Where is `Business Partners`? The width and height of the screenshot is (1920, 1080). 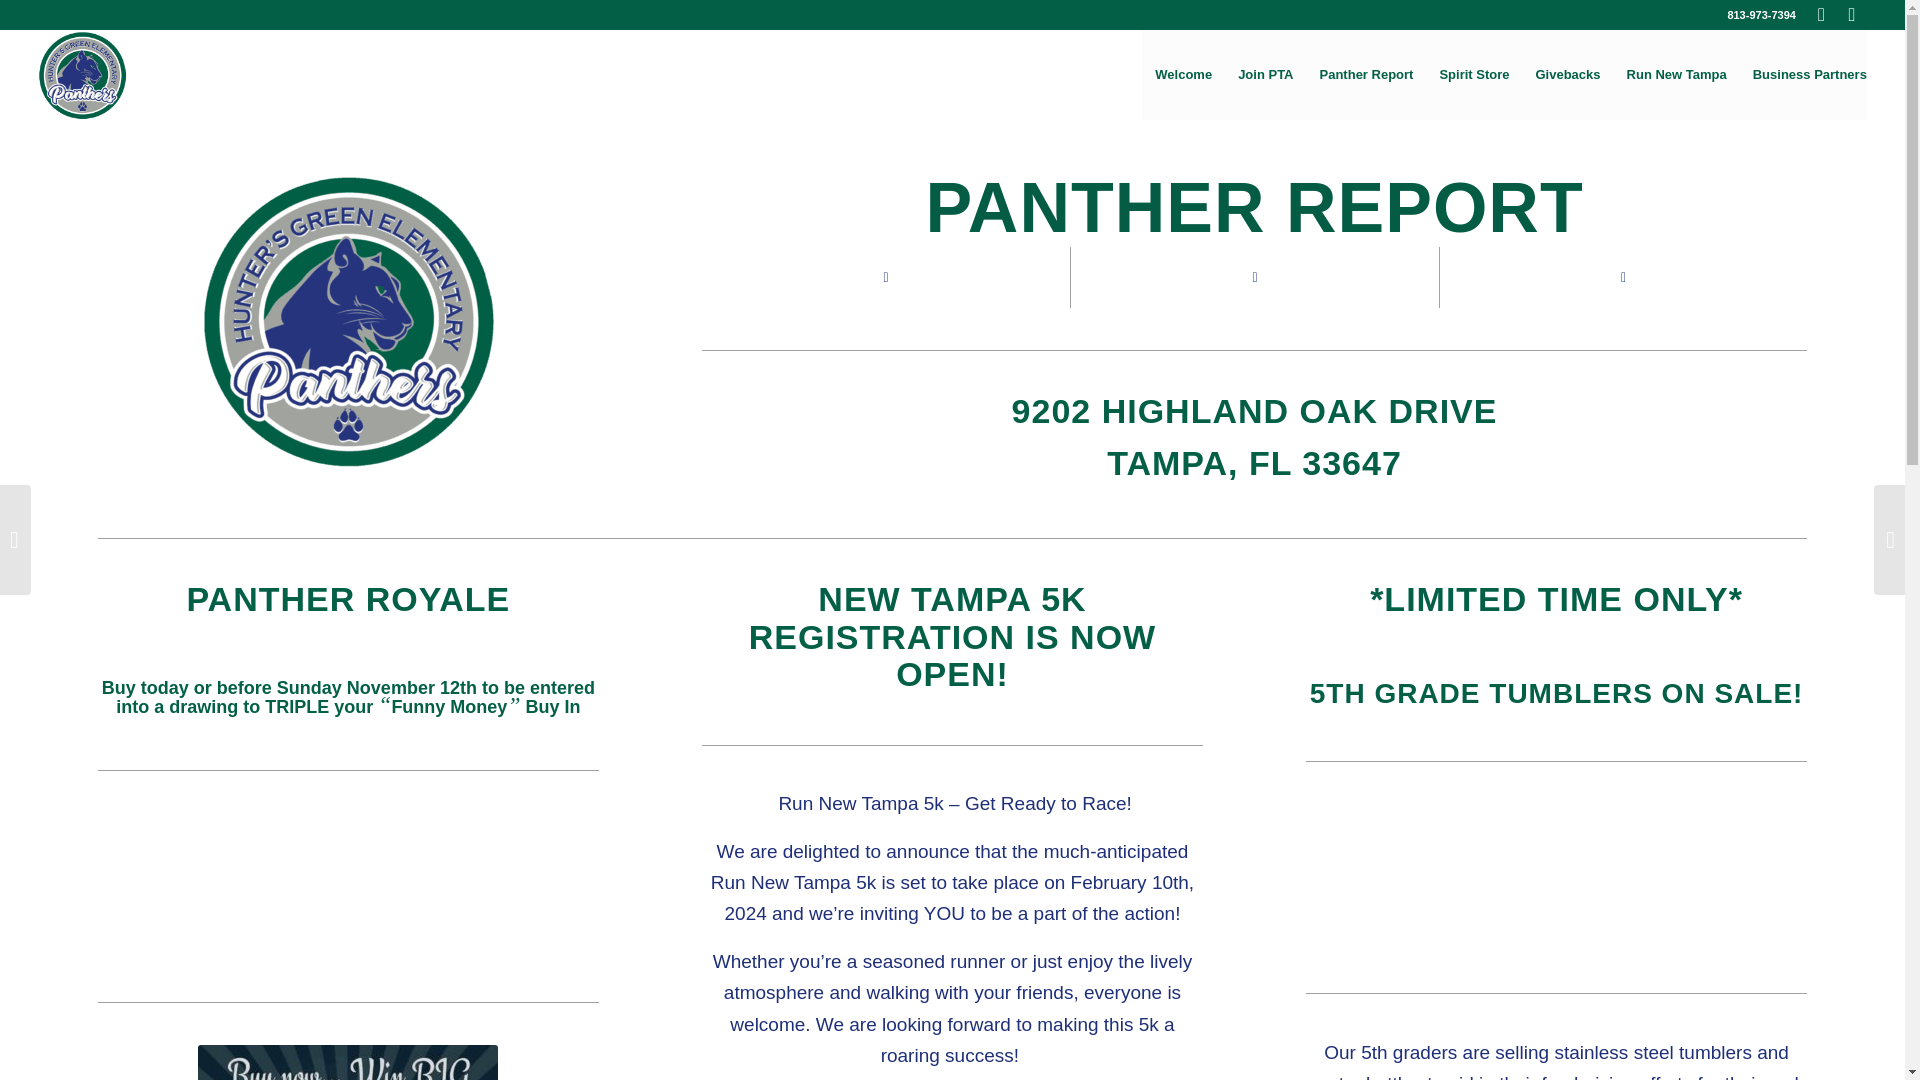
Business Partners is located at coordinates (1802, 74).